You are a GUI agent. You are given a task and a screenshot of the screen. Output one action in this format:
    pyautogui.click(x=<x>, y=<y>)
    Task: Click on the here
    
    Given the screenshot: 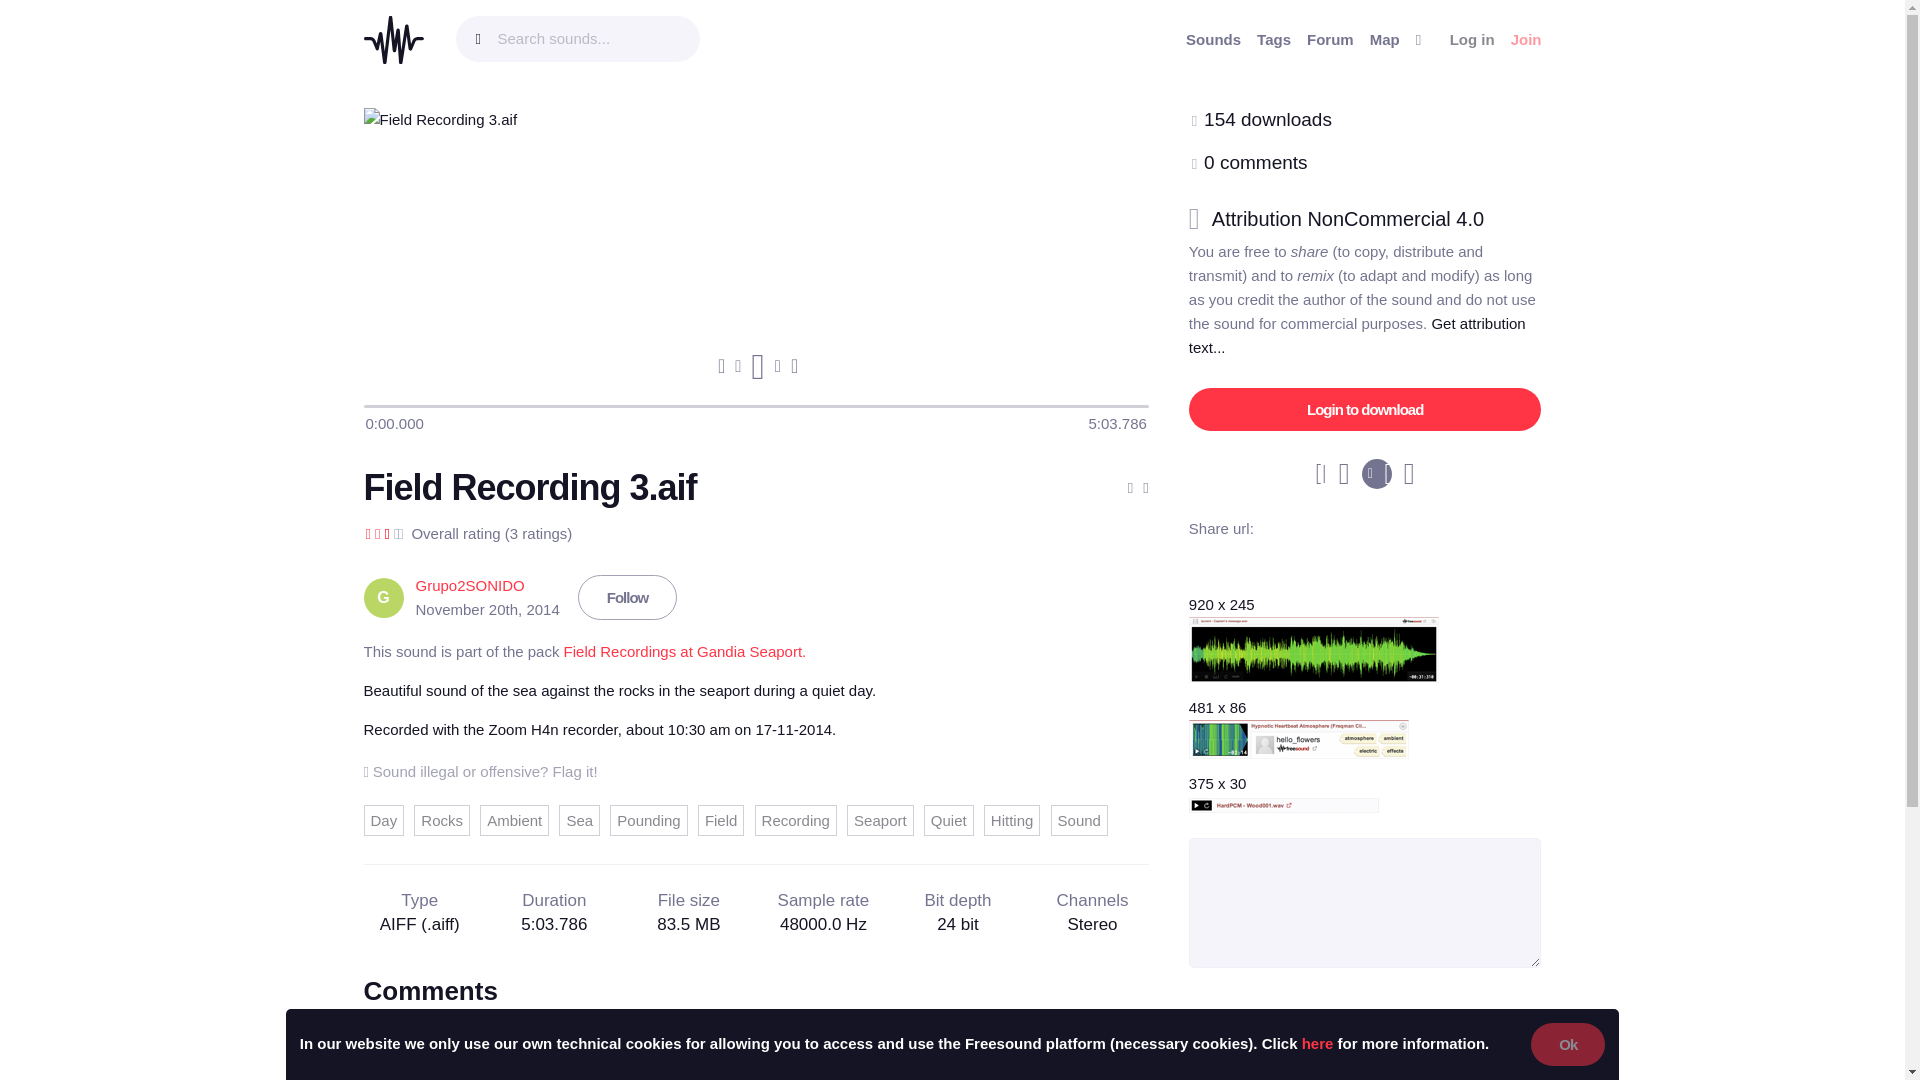 What is the action you would take?
    pyautogui.click(x=1318, y=1042)
    